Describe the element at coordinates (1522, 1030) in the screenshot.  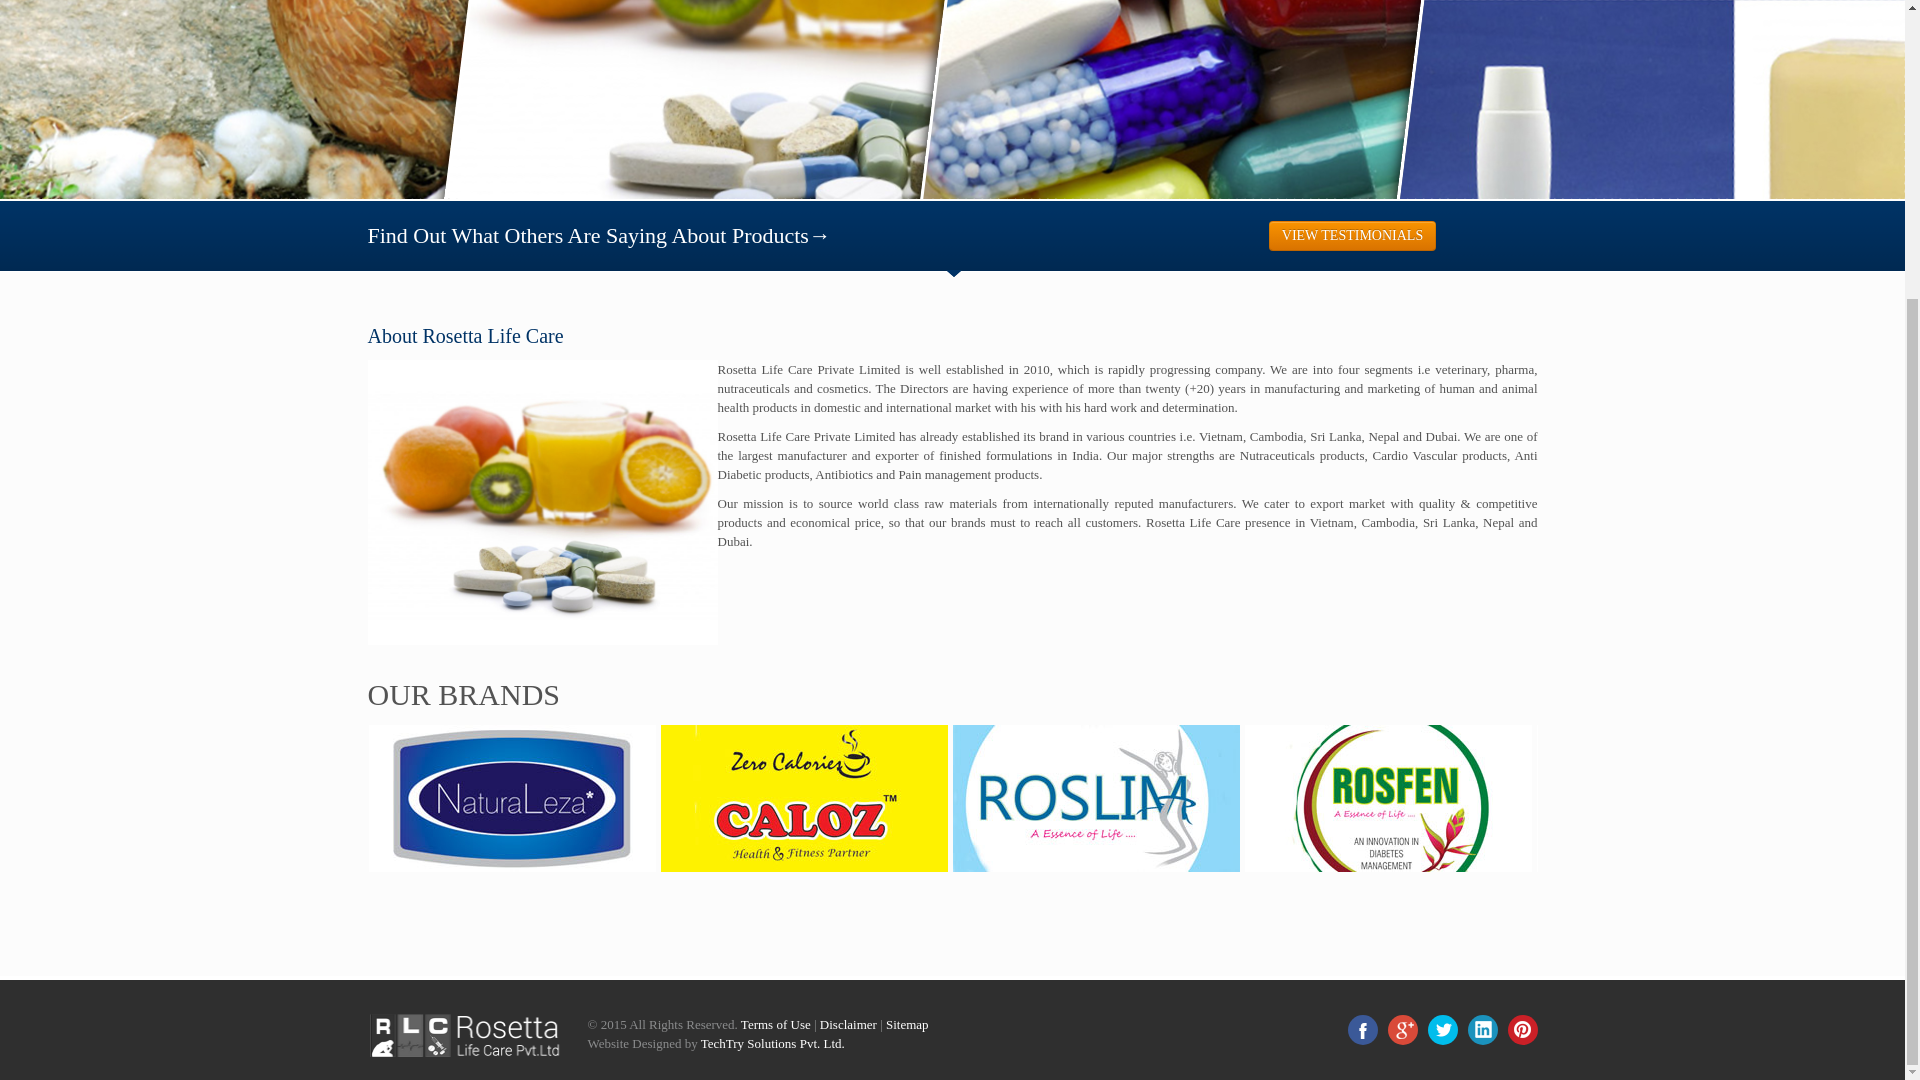
I see `Pinterest` at that location.